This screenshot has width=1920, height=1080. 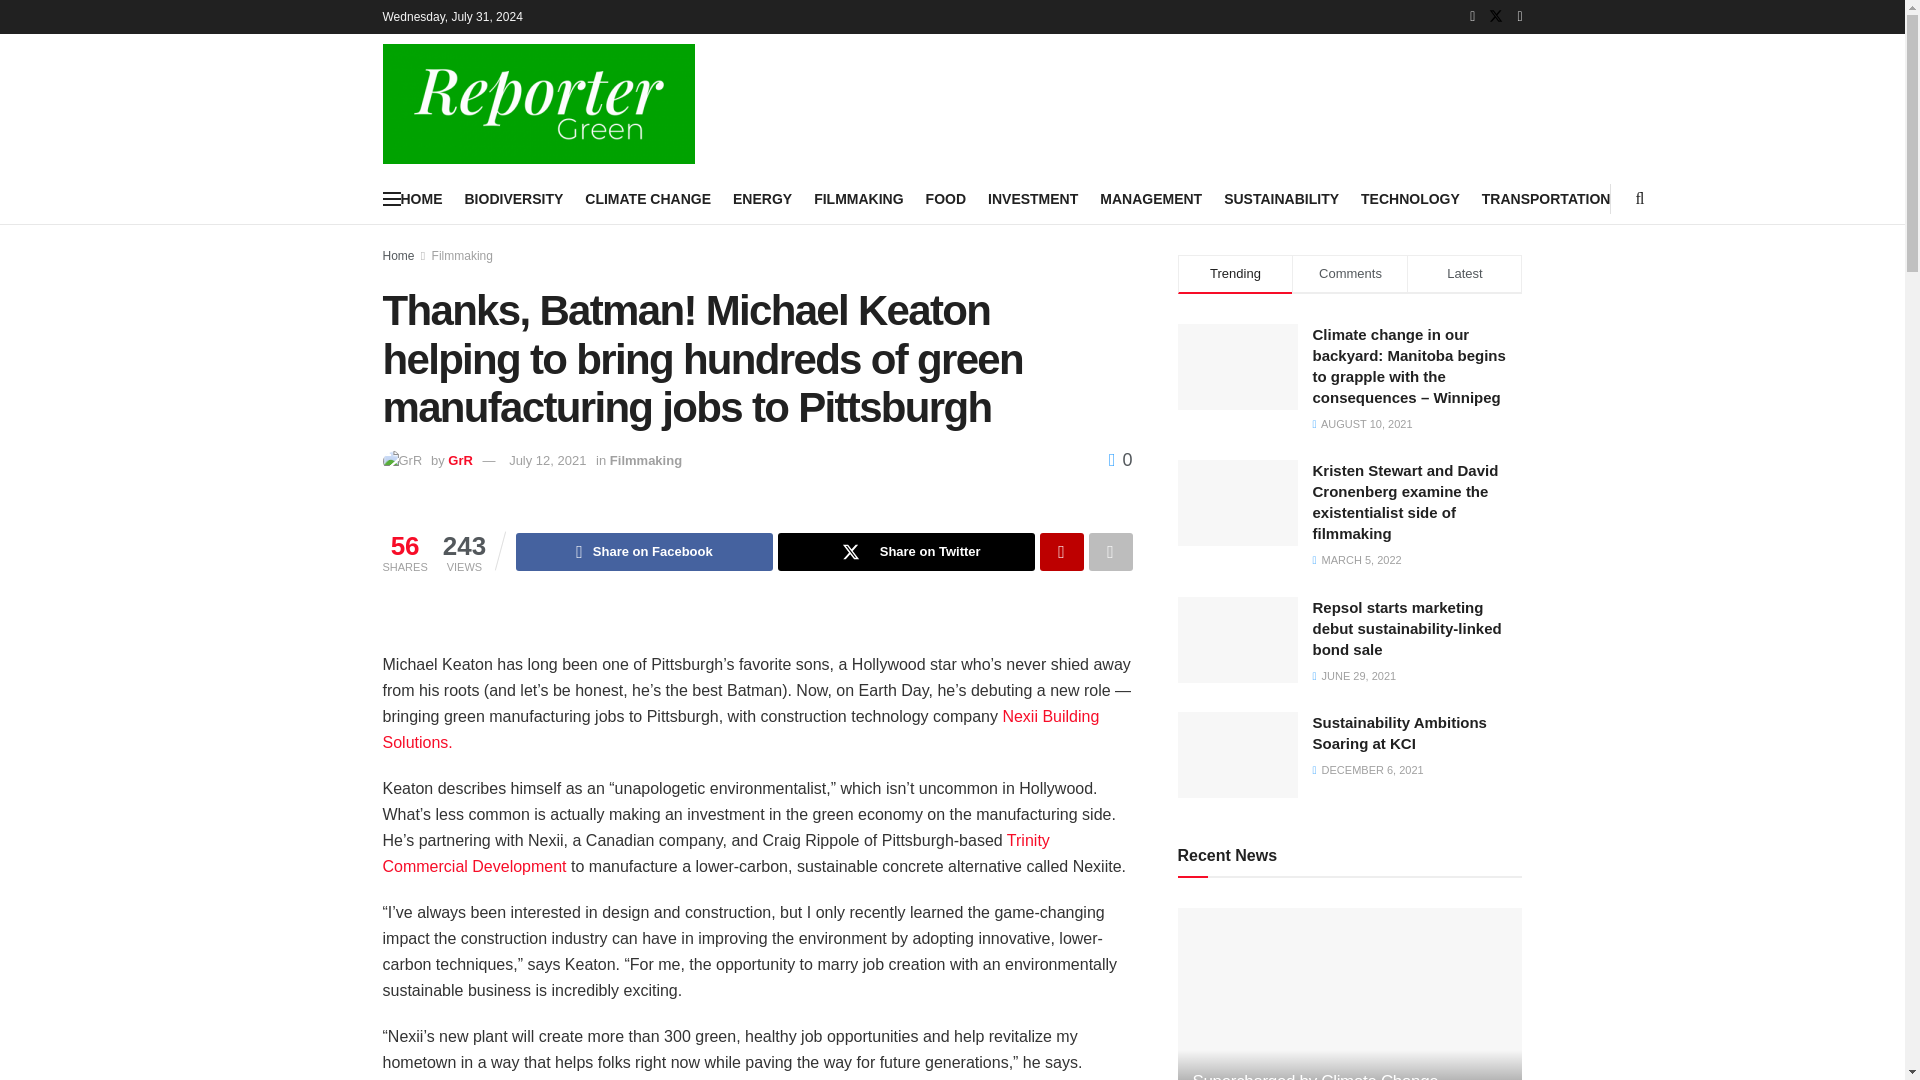 I want to click on July 12, 2021, so click(x=546, y=460).